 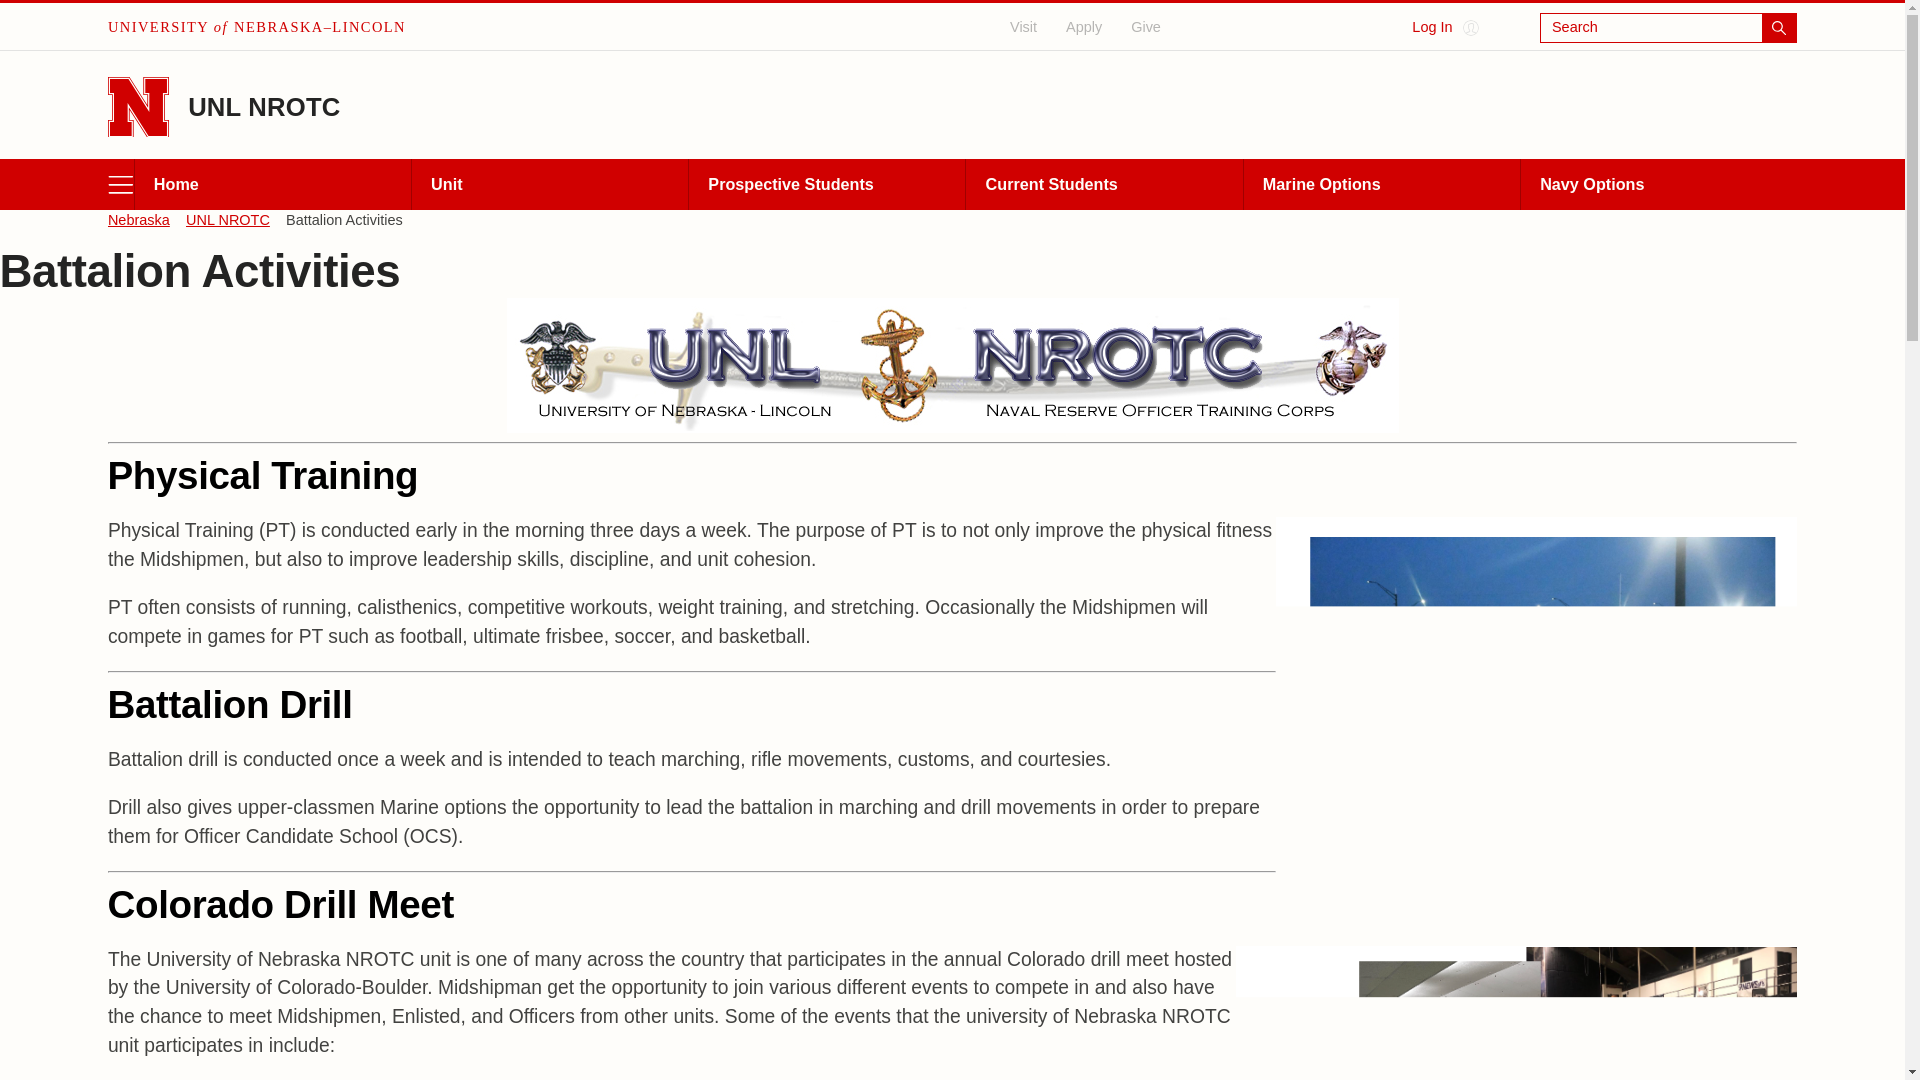 I want to click on Navy Options, so click(x=1658, y=184).